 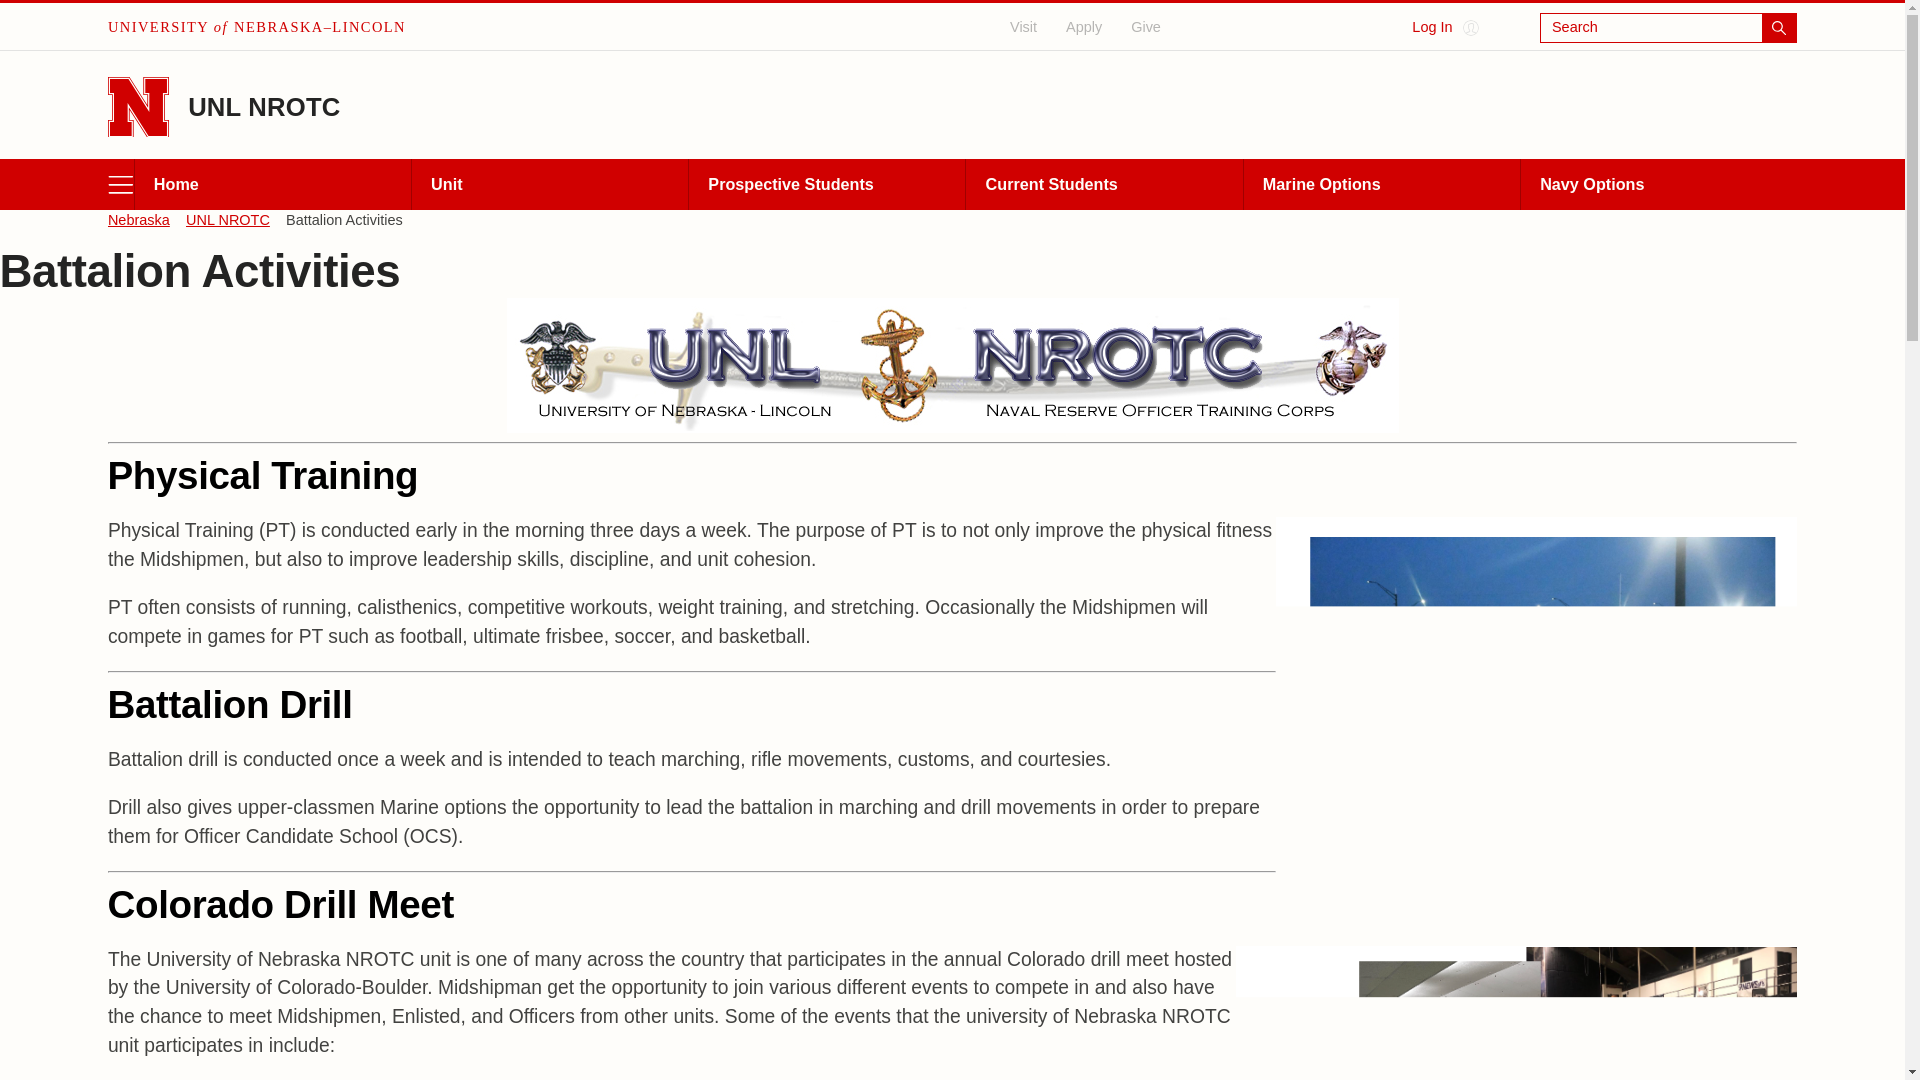 I want to click on Navy Options, so click(x=1658, y=184).